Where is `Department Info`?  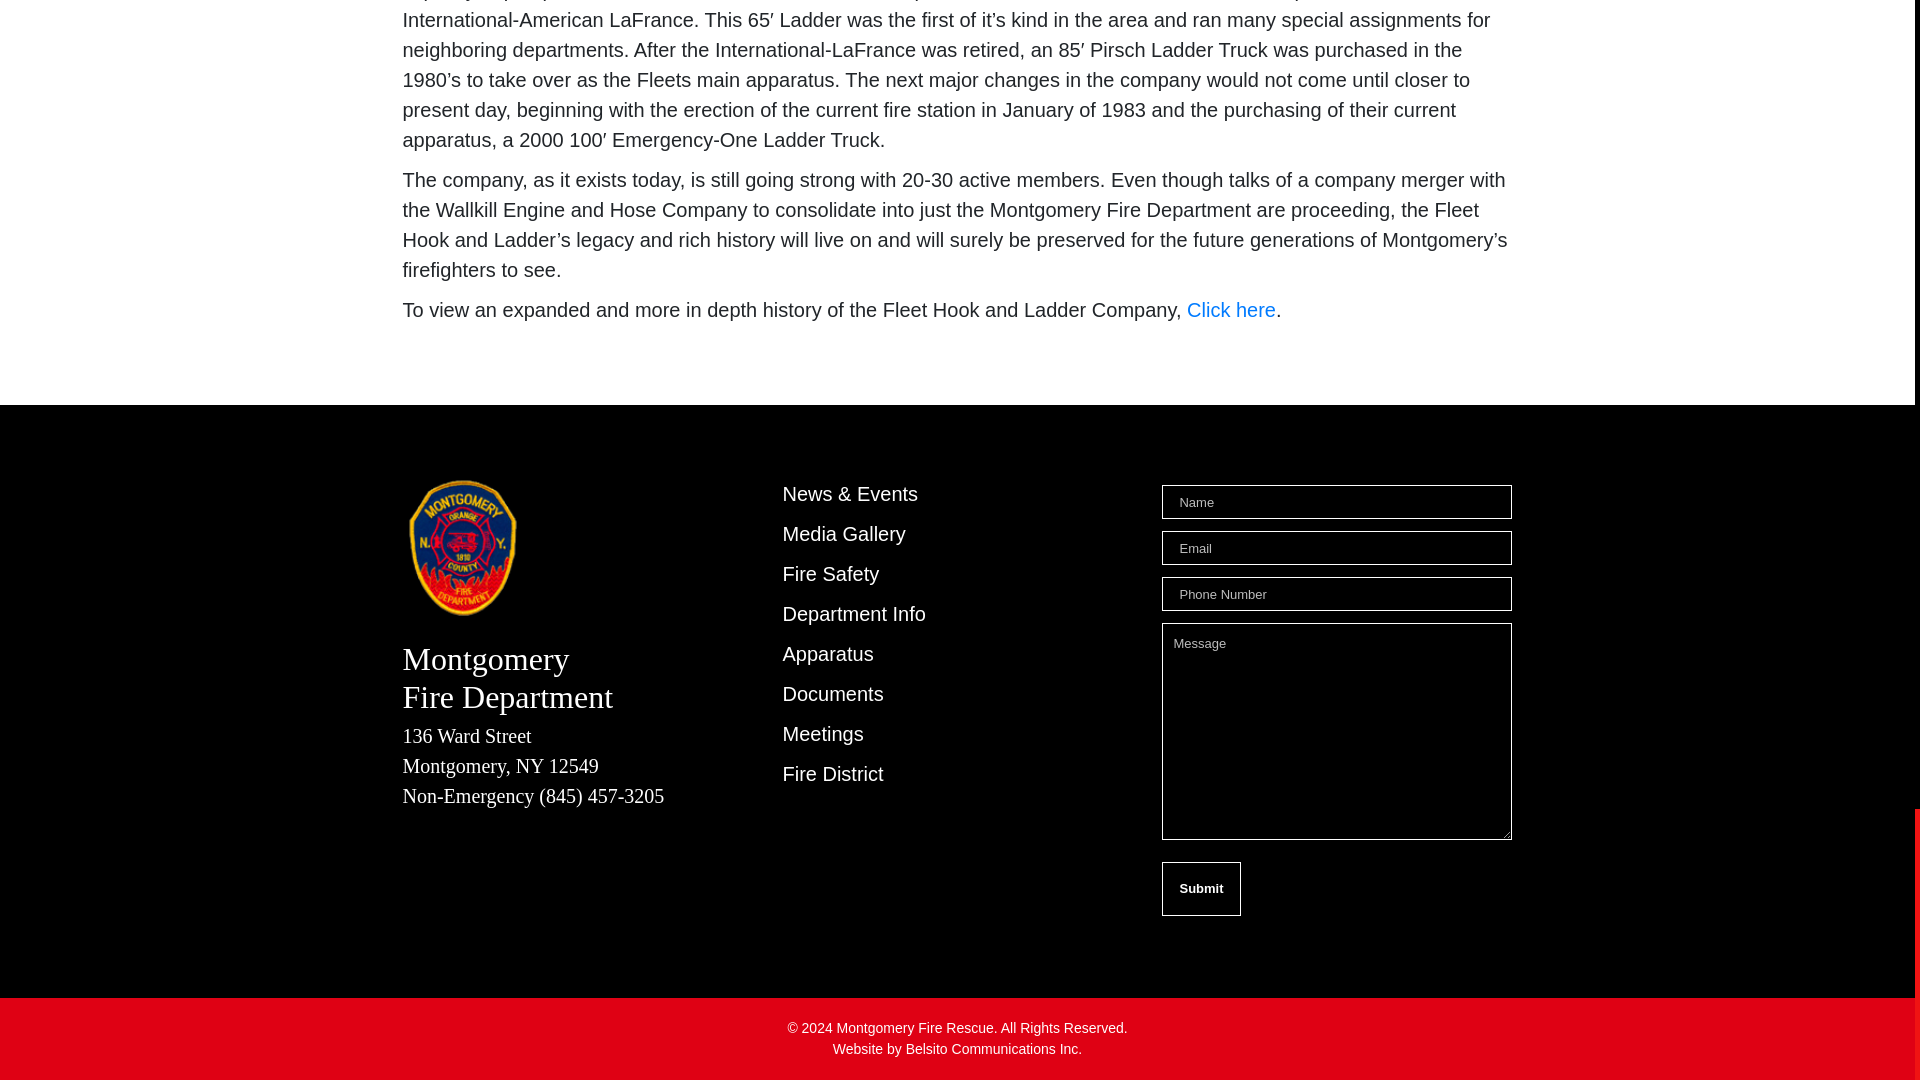 Department Info is located at coordinates (853, 614).